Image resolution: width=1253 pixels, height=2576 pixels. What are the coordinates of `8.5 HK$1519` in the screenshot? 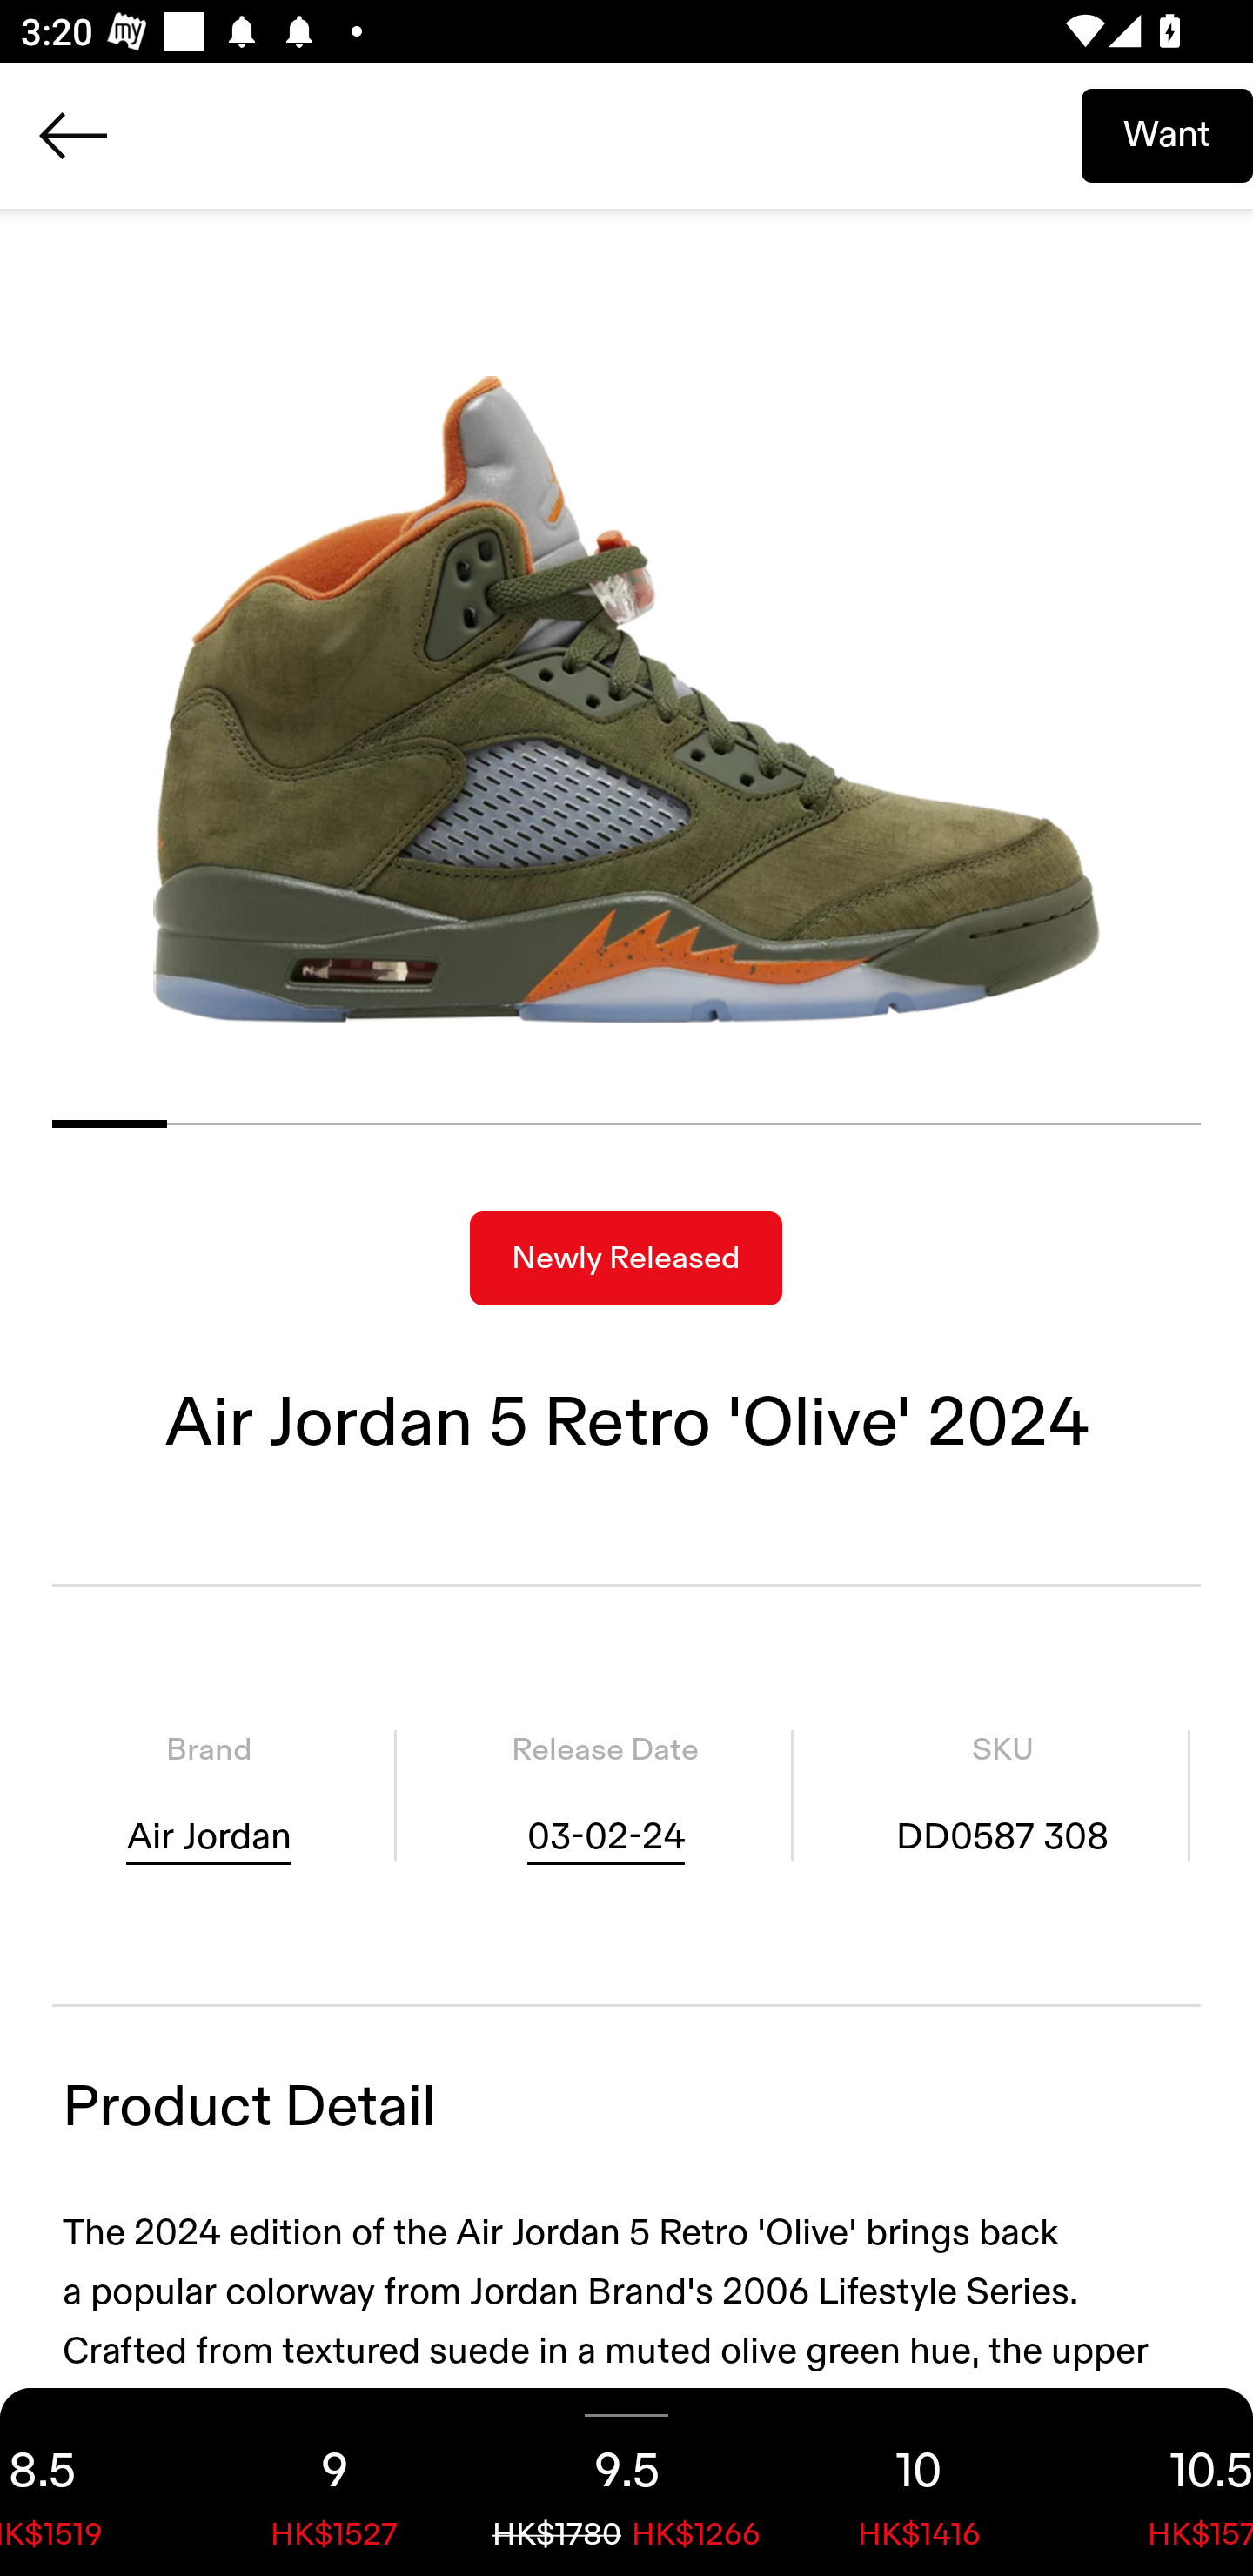 It's located at (94, 2482).